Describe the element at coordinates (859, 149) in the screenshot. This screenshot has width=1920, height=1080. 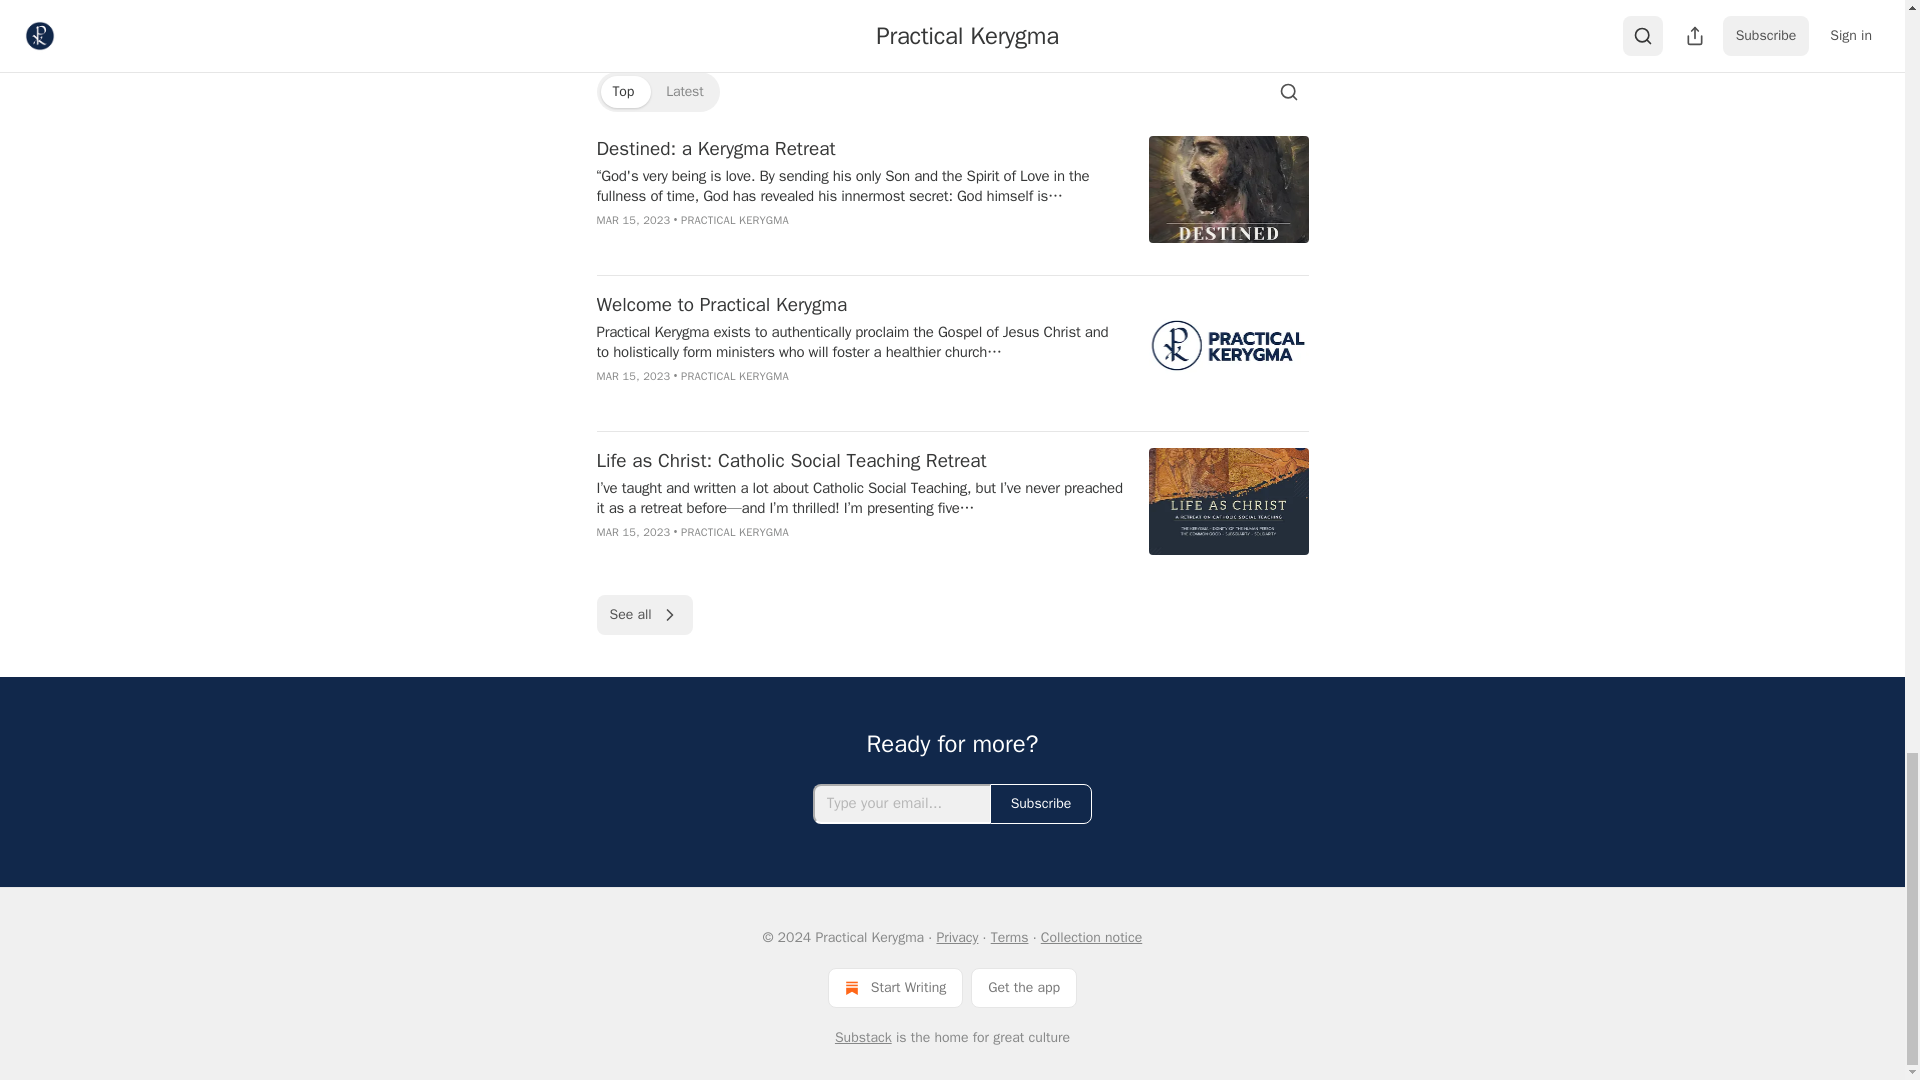
I see `Destined: a Kerygma Retreat` at that location.